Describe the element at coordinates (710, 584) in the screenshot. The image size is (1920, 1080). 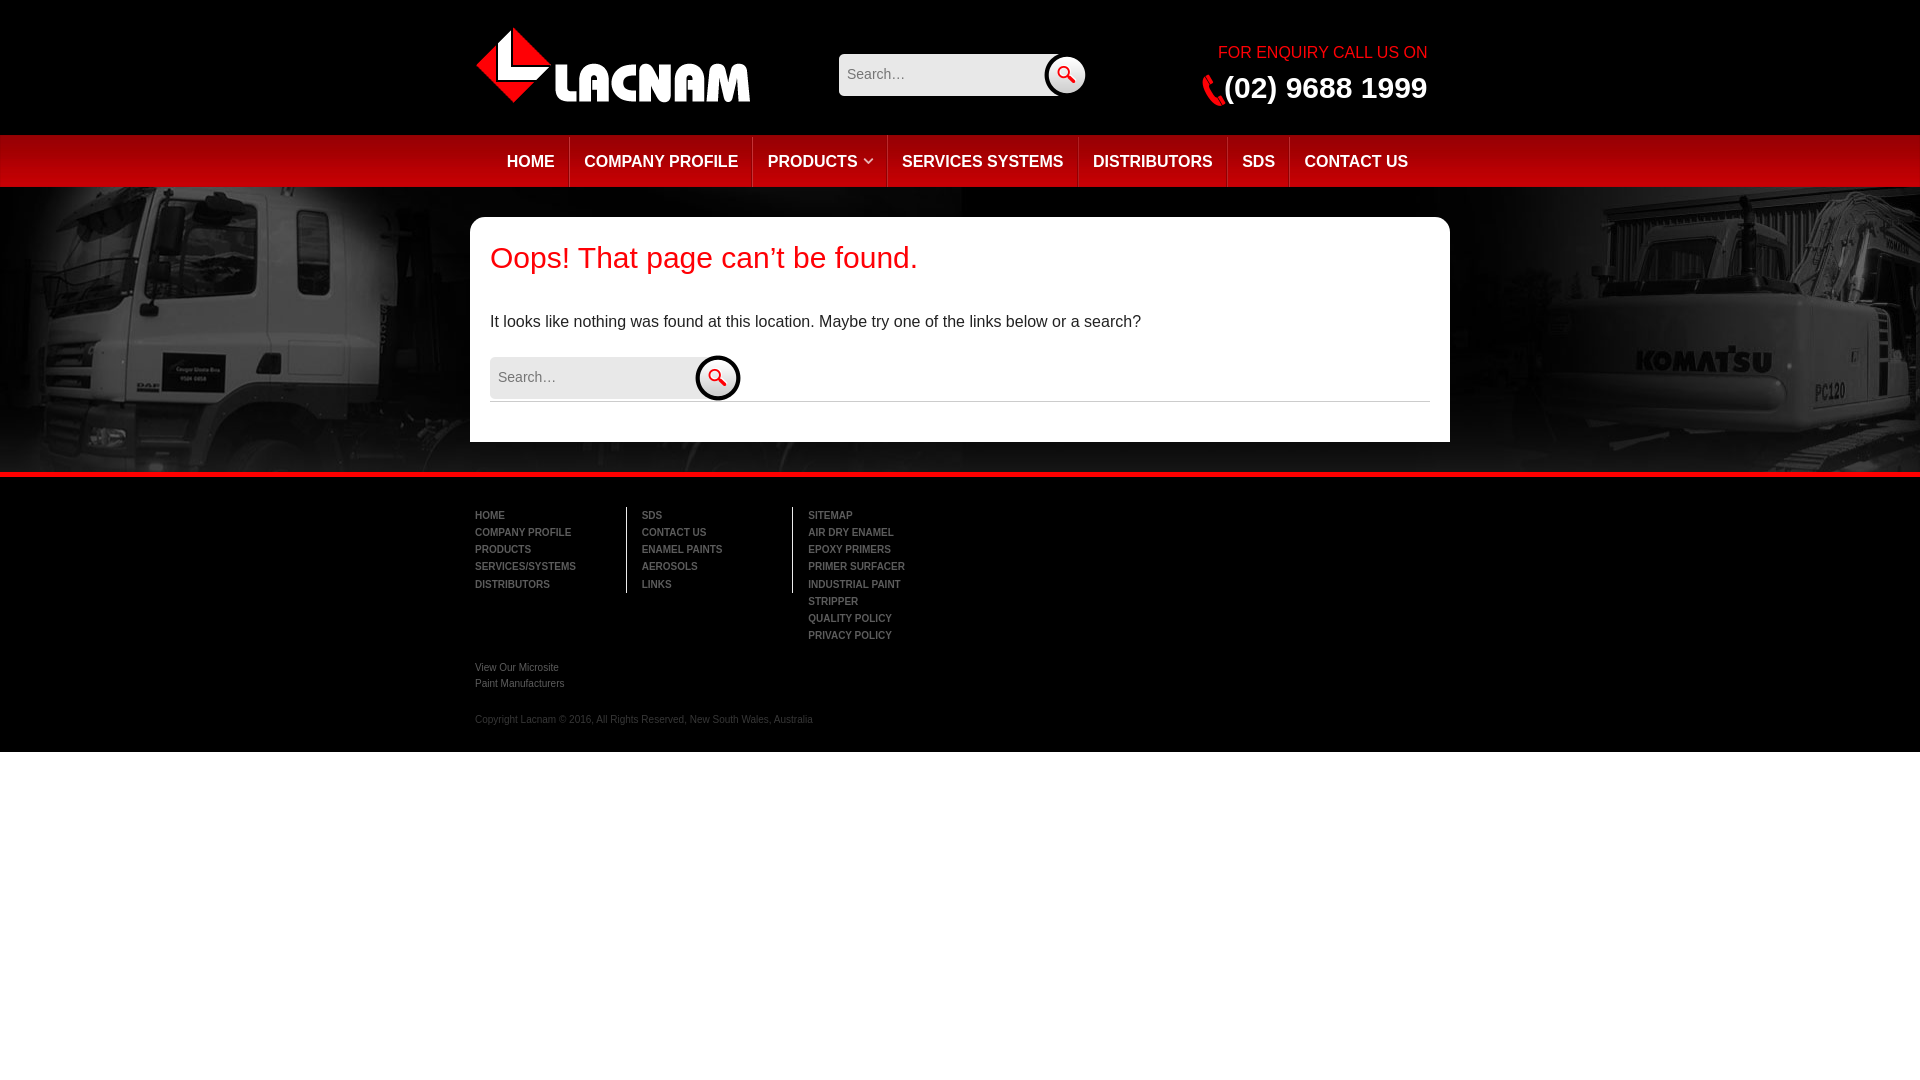
I see `LINKS` at that location.